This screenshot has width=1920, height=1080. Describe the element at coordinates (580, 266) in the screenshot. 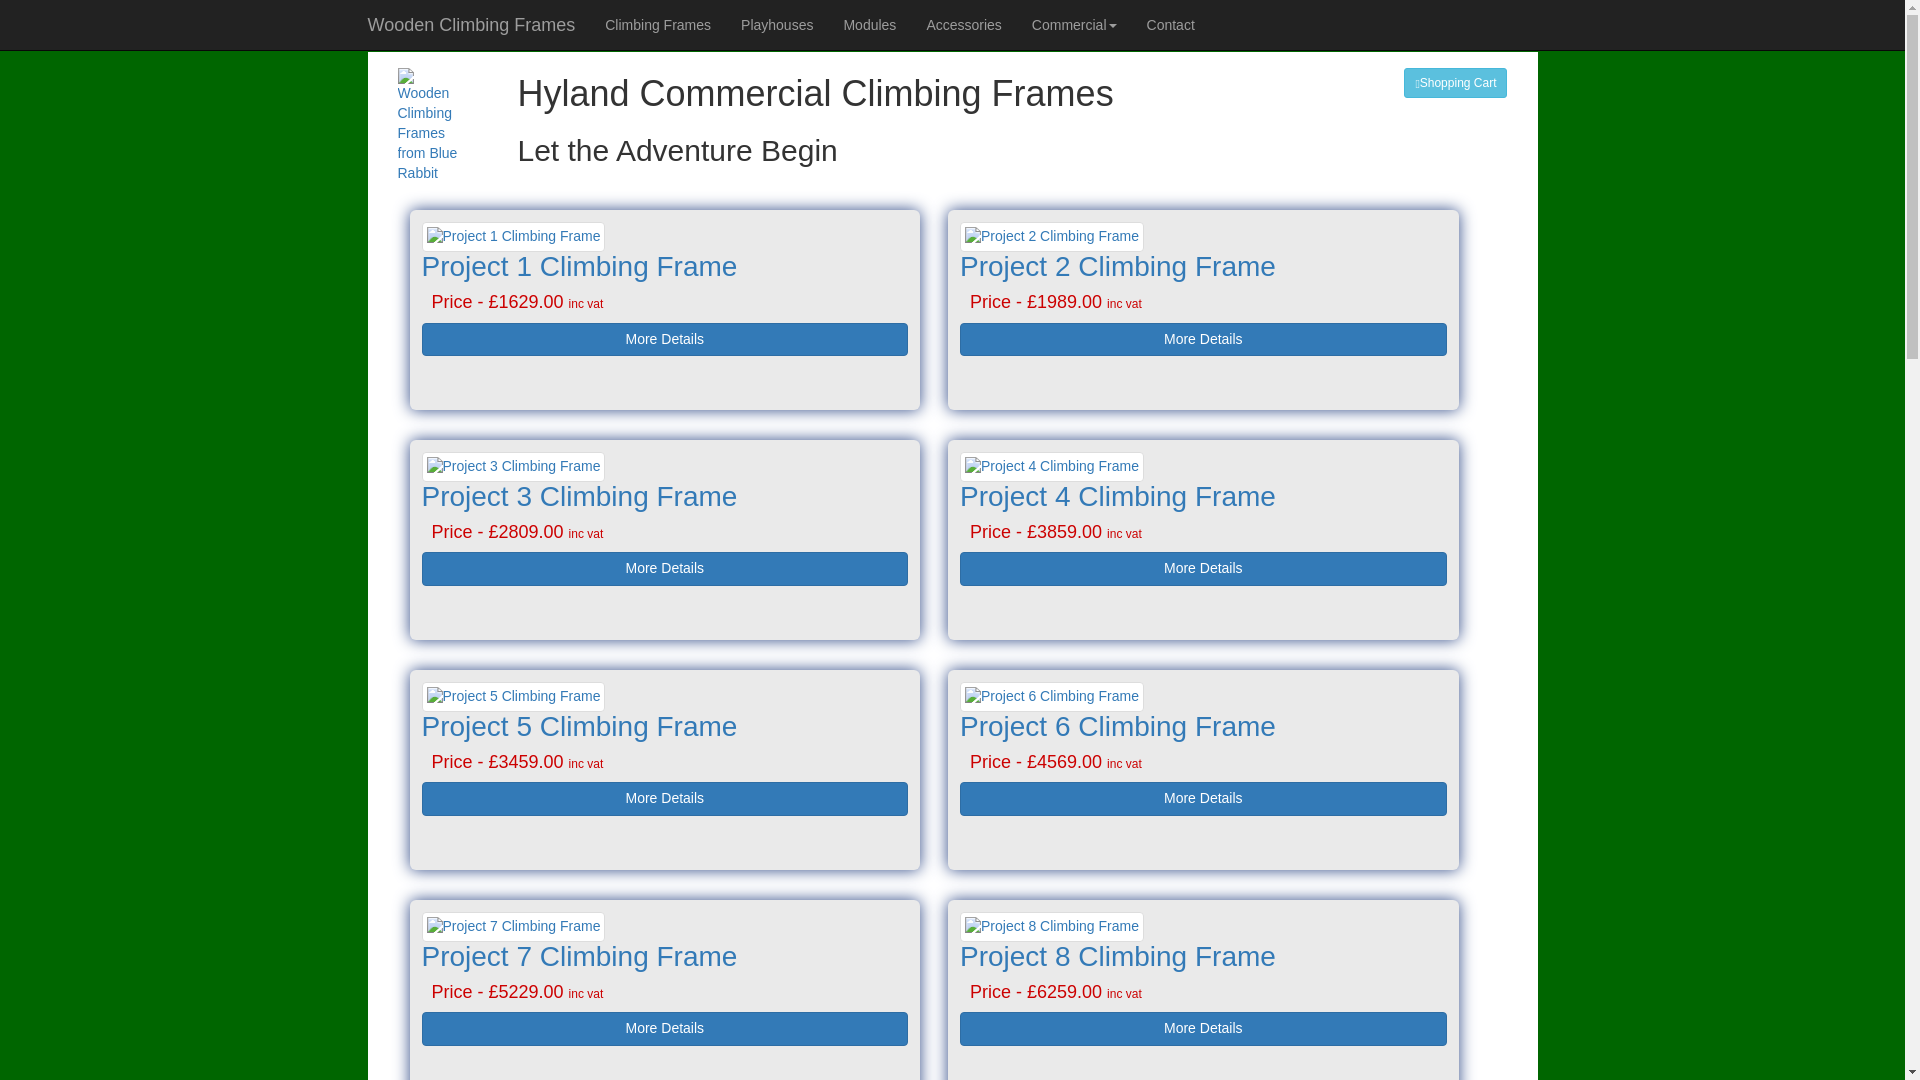

I see `Project 1 Climbing Frame` at that location.